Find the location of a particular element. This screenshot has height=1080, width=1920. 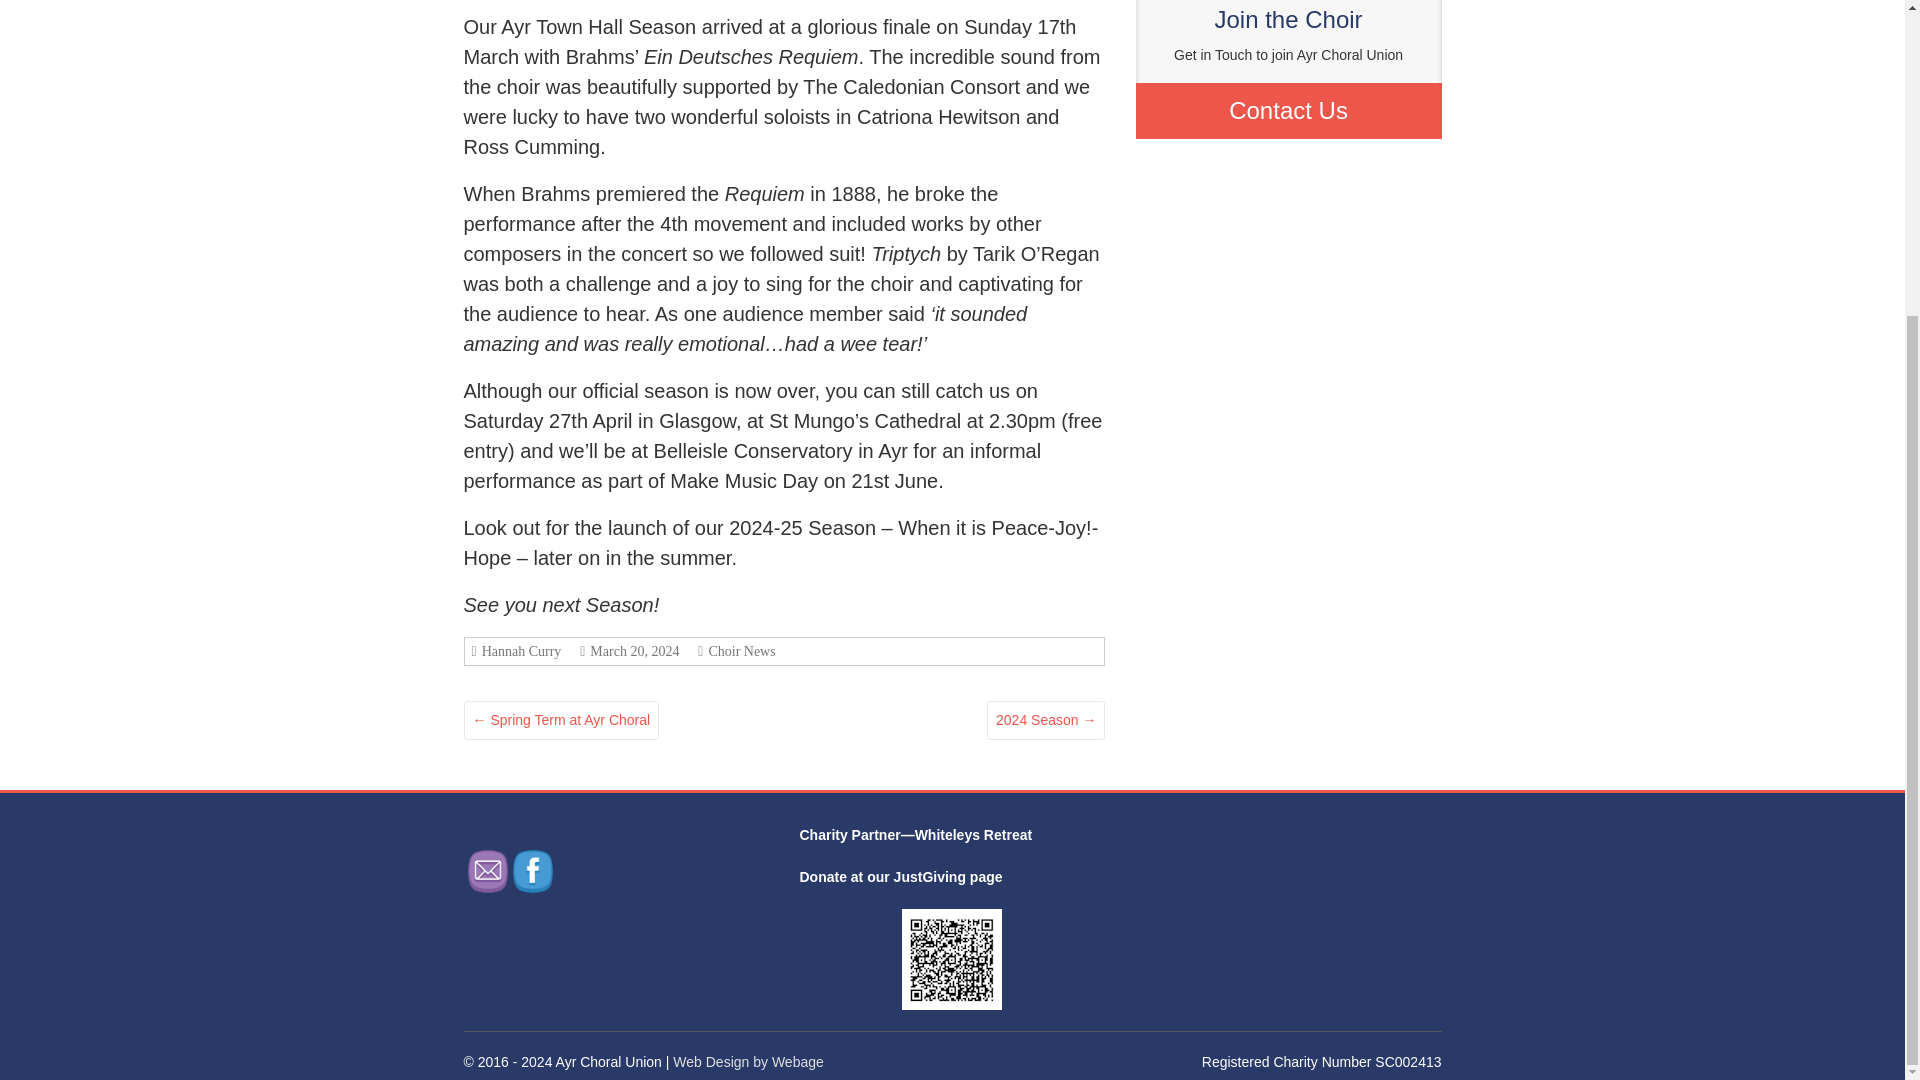

Web Design by Webage is located at coordinates (748, 1062).